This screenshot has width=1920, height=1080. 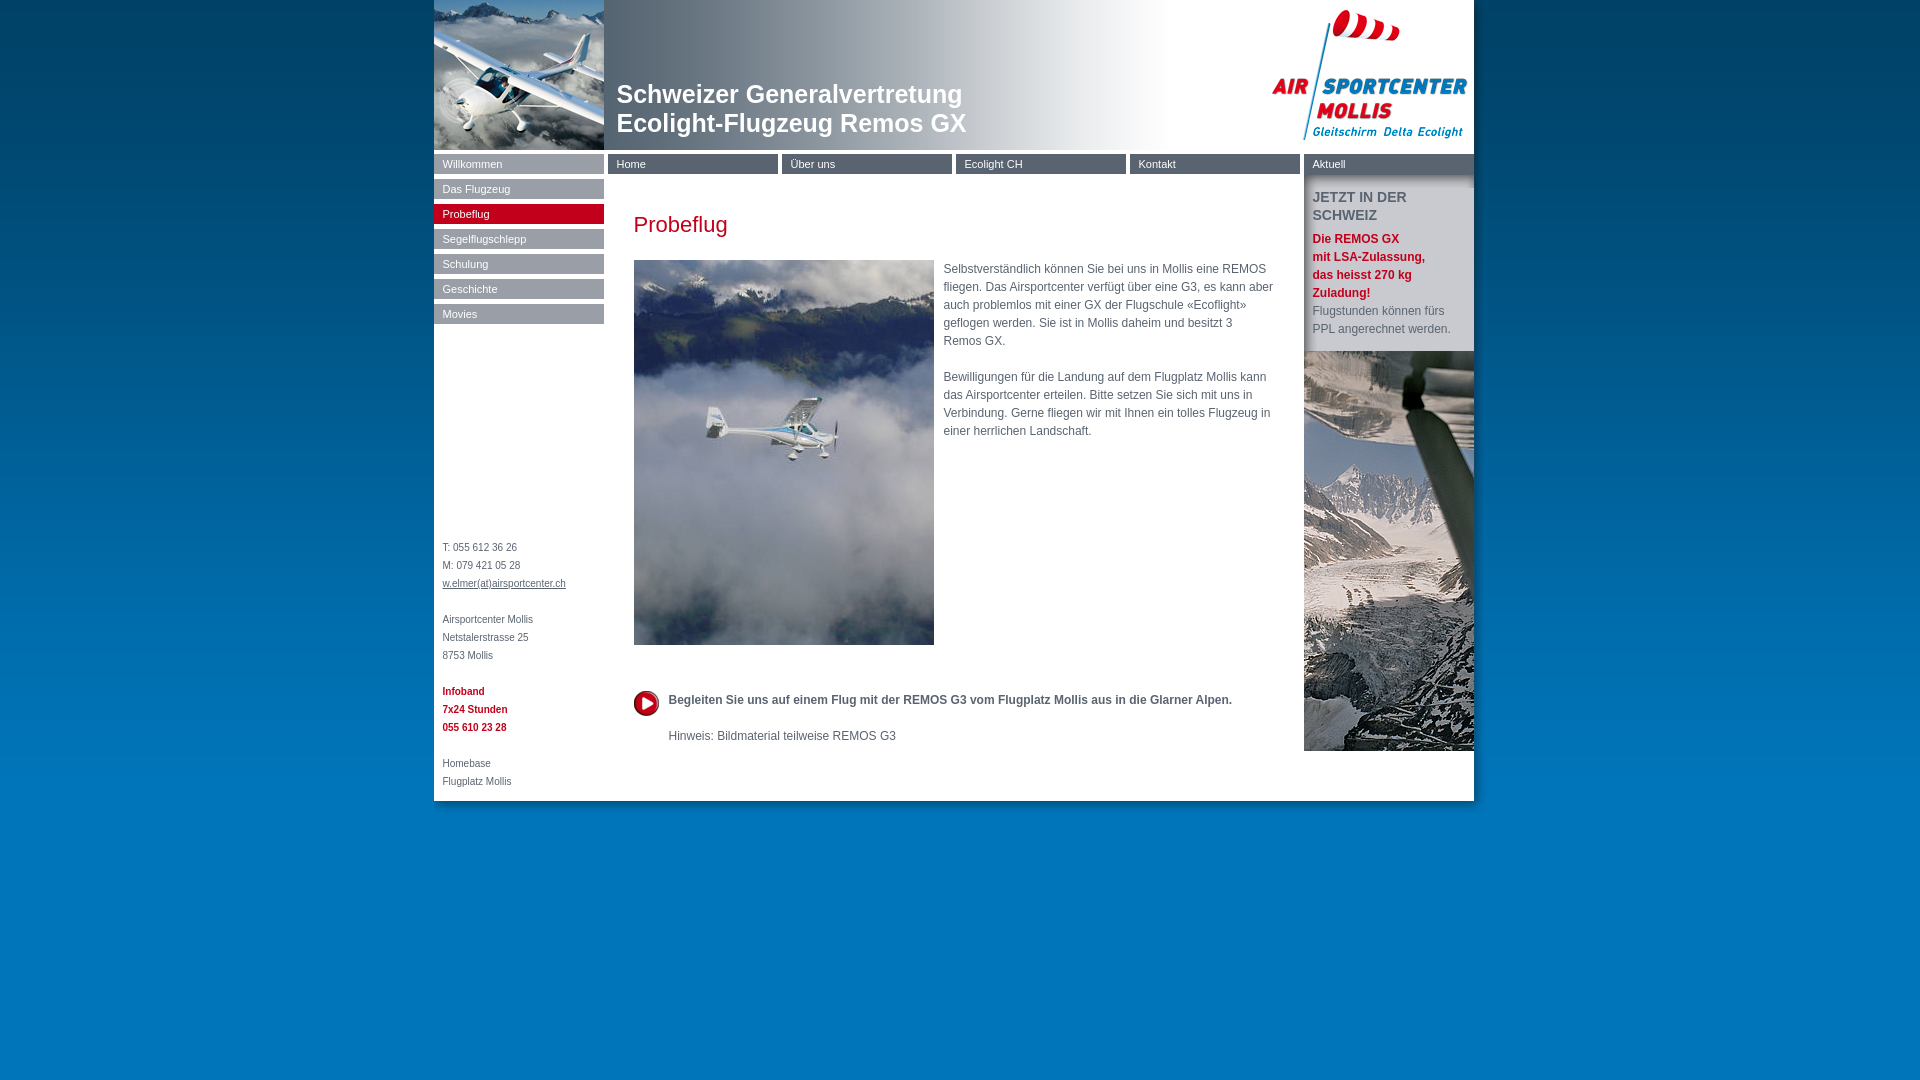 What do you see at coordinates (693, 164) in the screenshot?
I see `Home` at bounding box center [693, 164].